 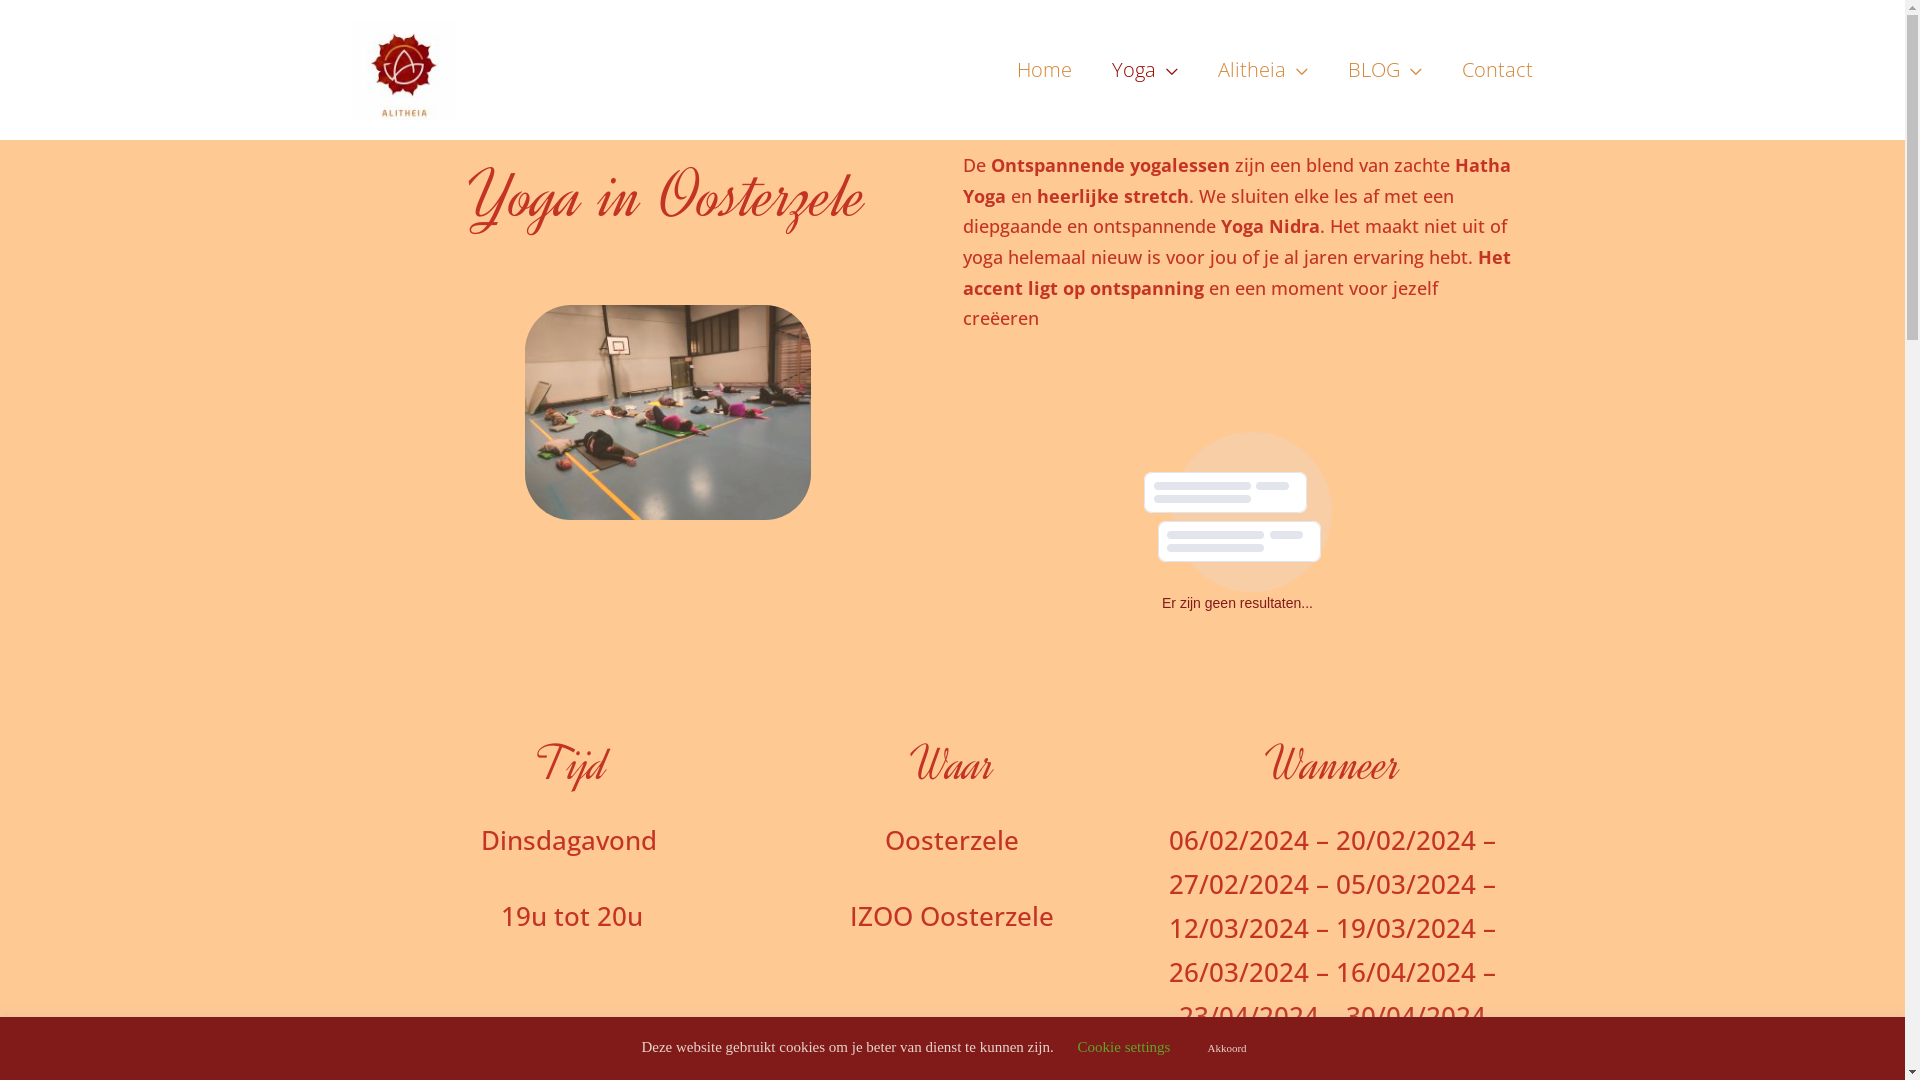 I want to click on Contact, so click(x=1498, y=70).